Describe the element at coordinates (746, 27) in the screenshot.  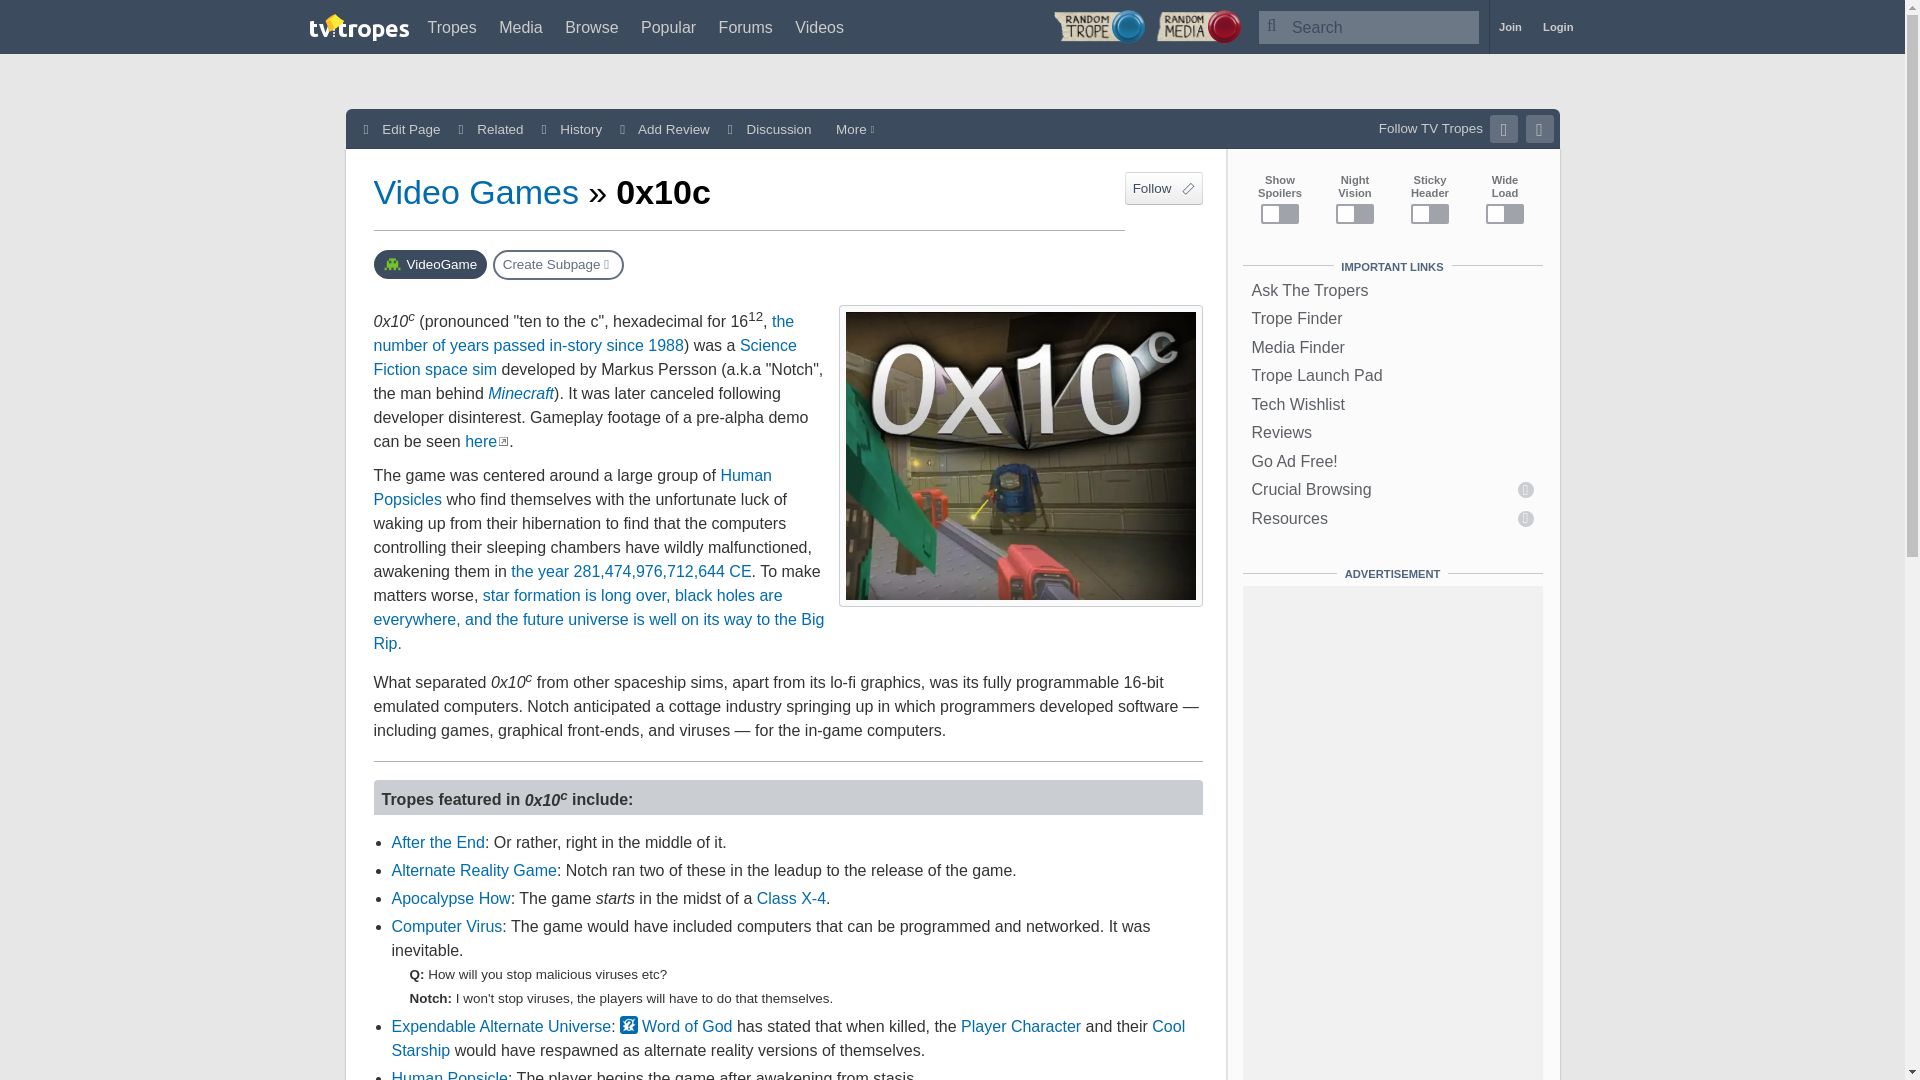
I see `Forums` at that location.